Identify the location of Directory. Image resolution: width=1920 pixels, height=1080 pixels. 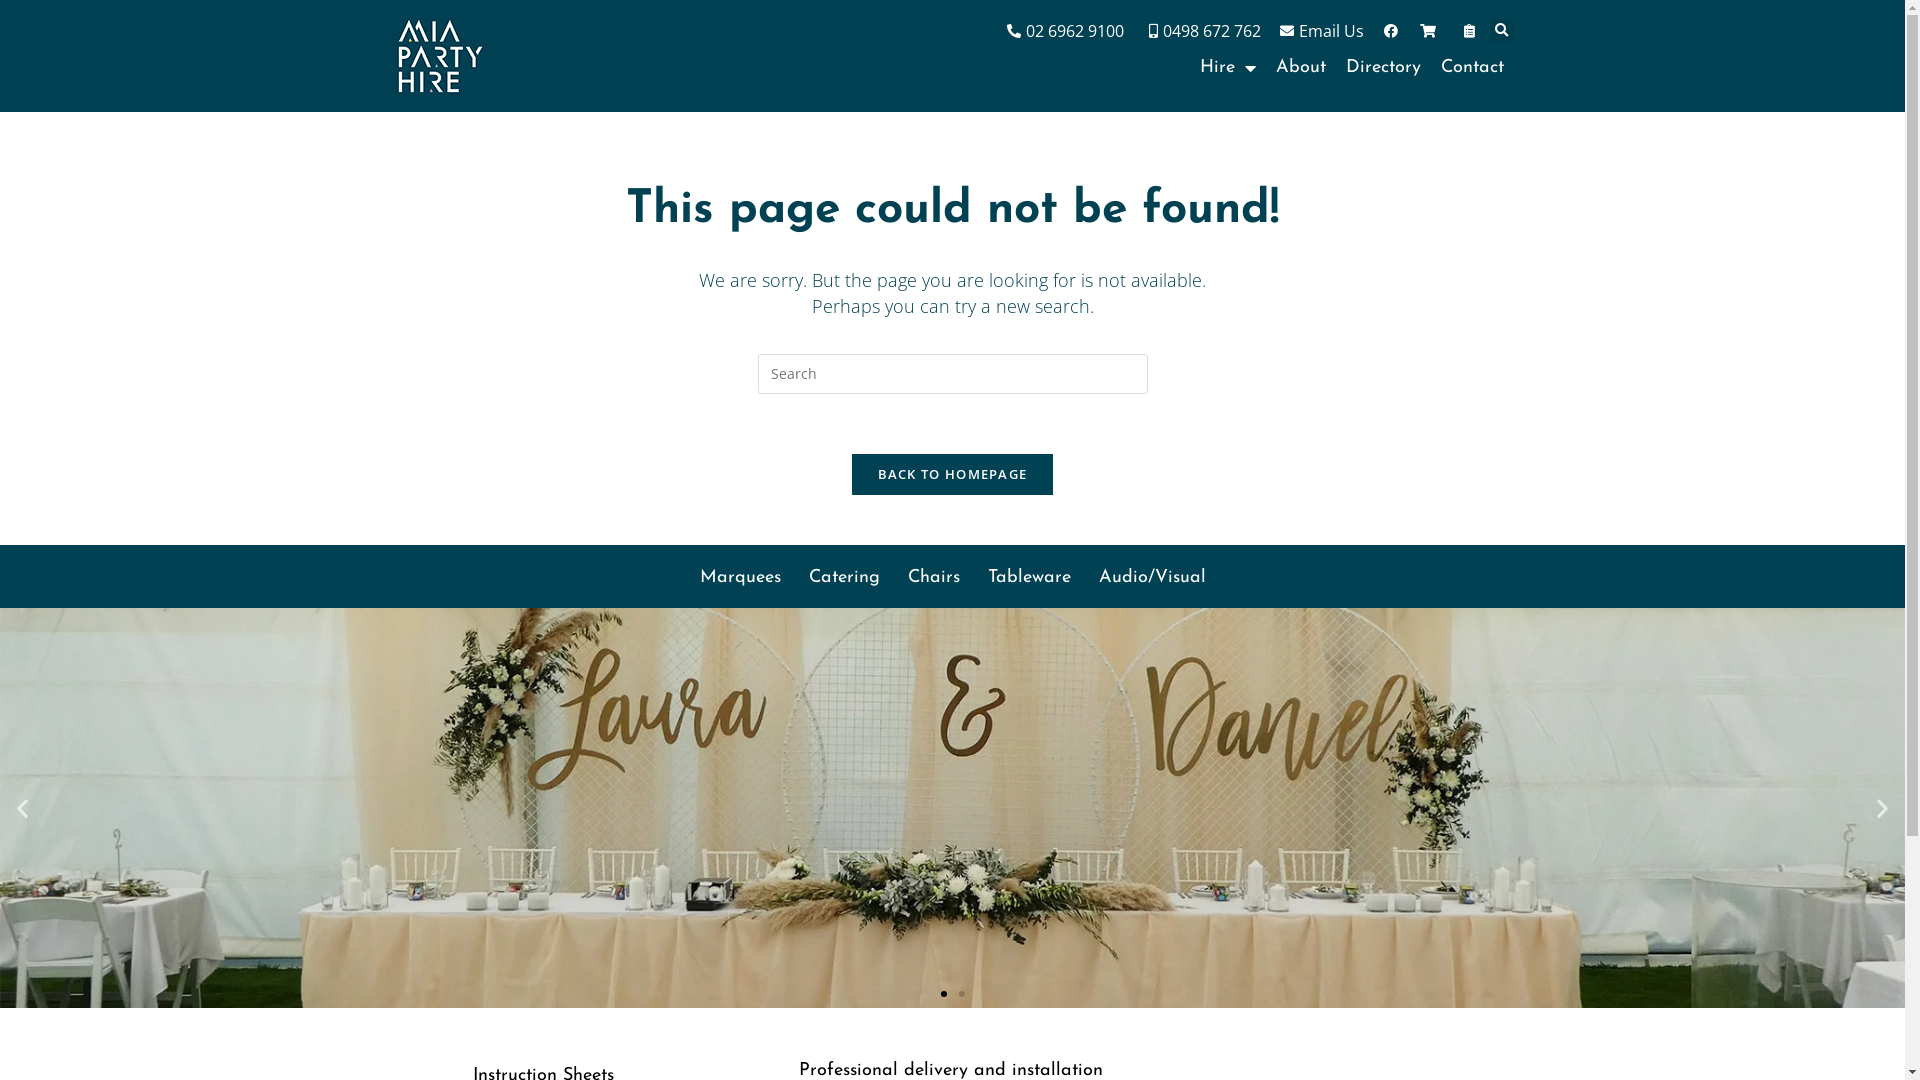
(1384, 68).